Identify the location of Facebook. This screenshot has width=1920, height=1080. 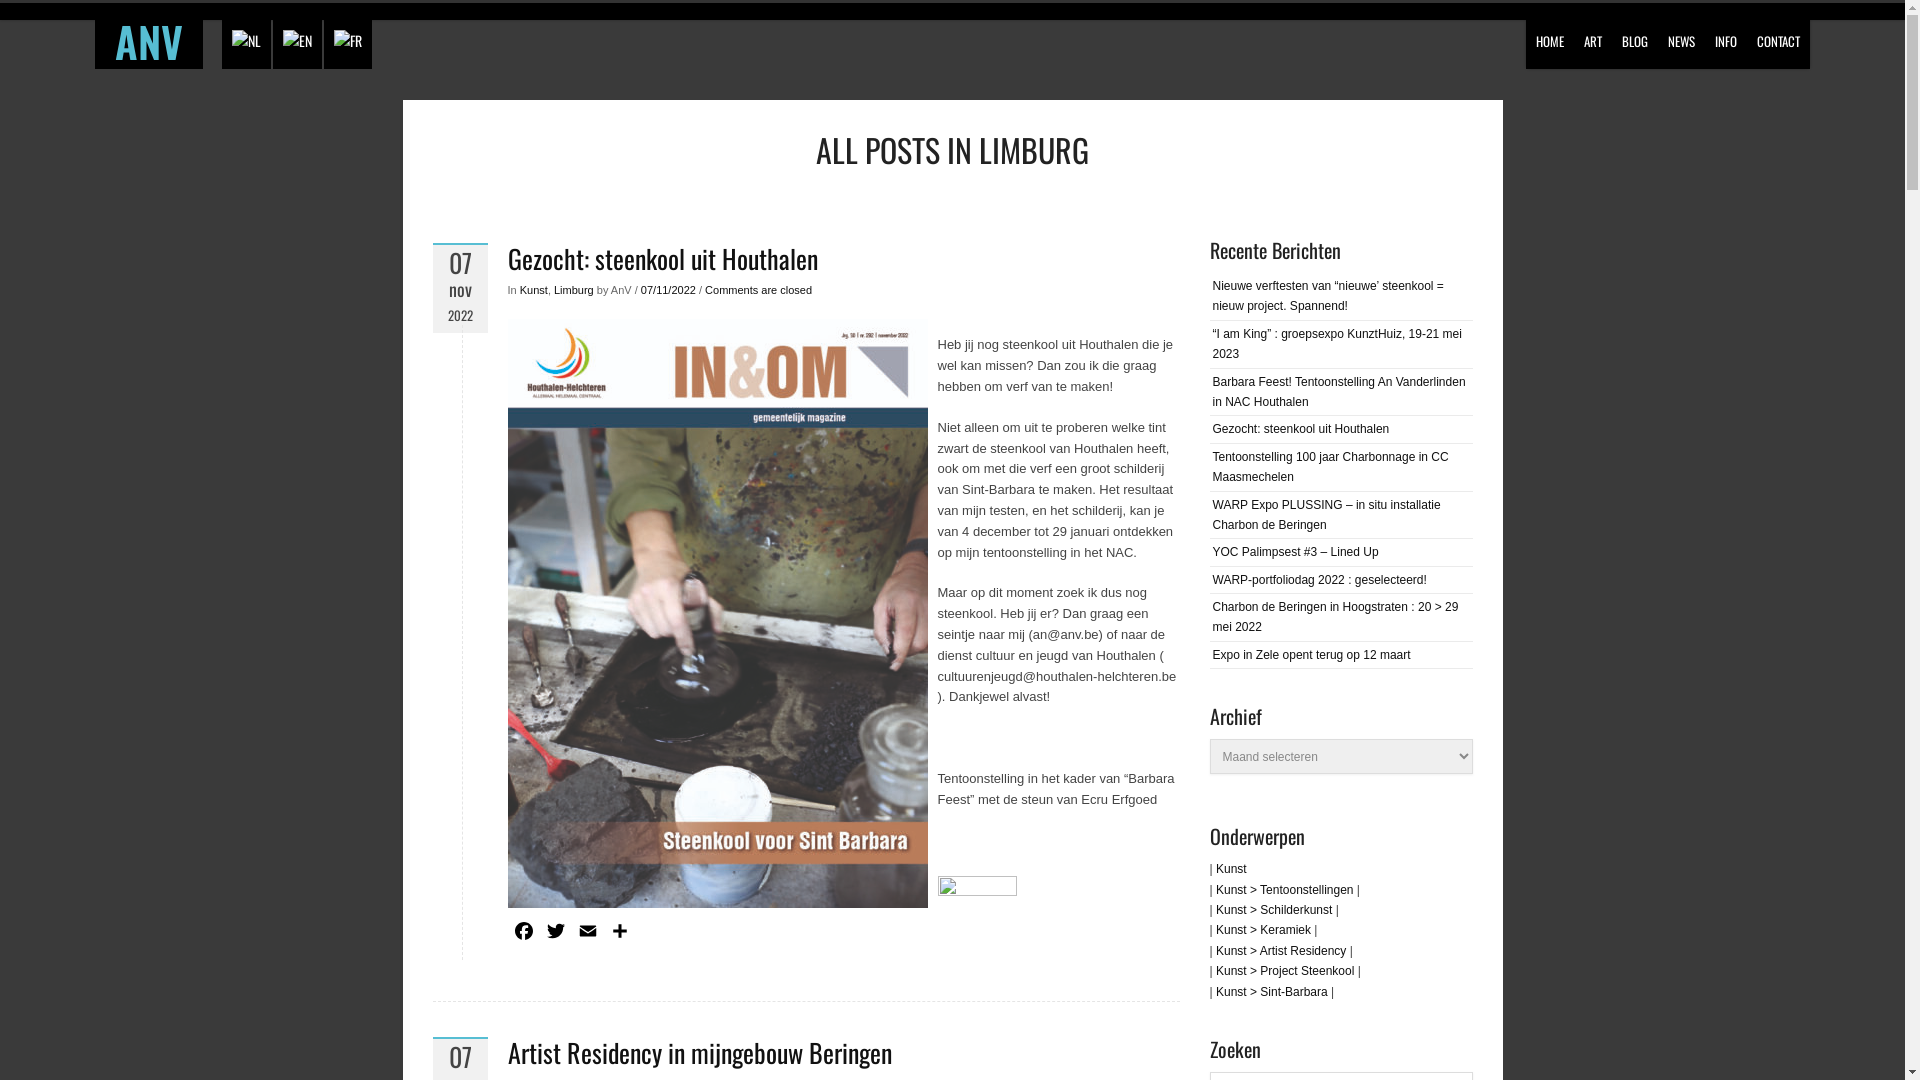
(524, 934).